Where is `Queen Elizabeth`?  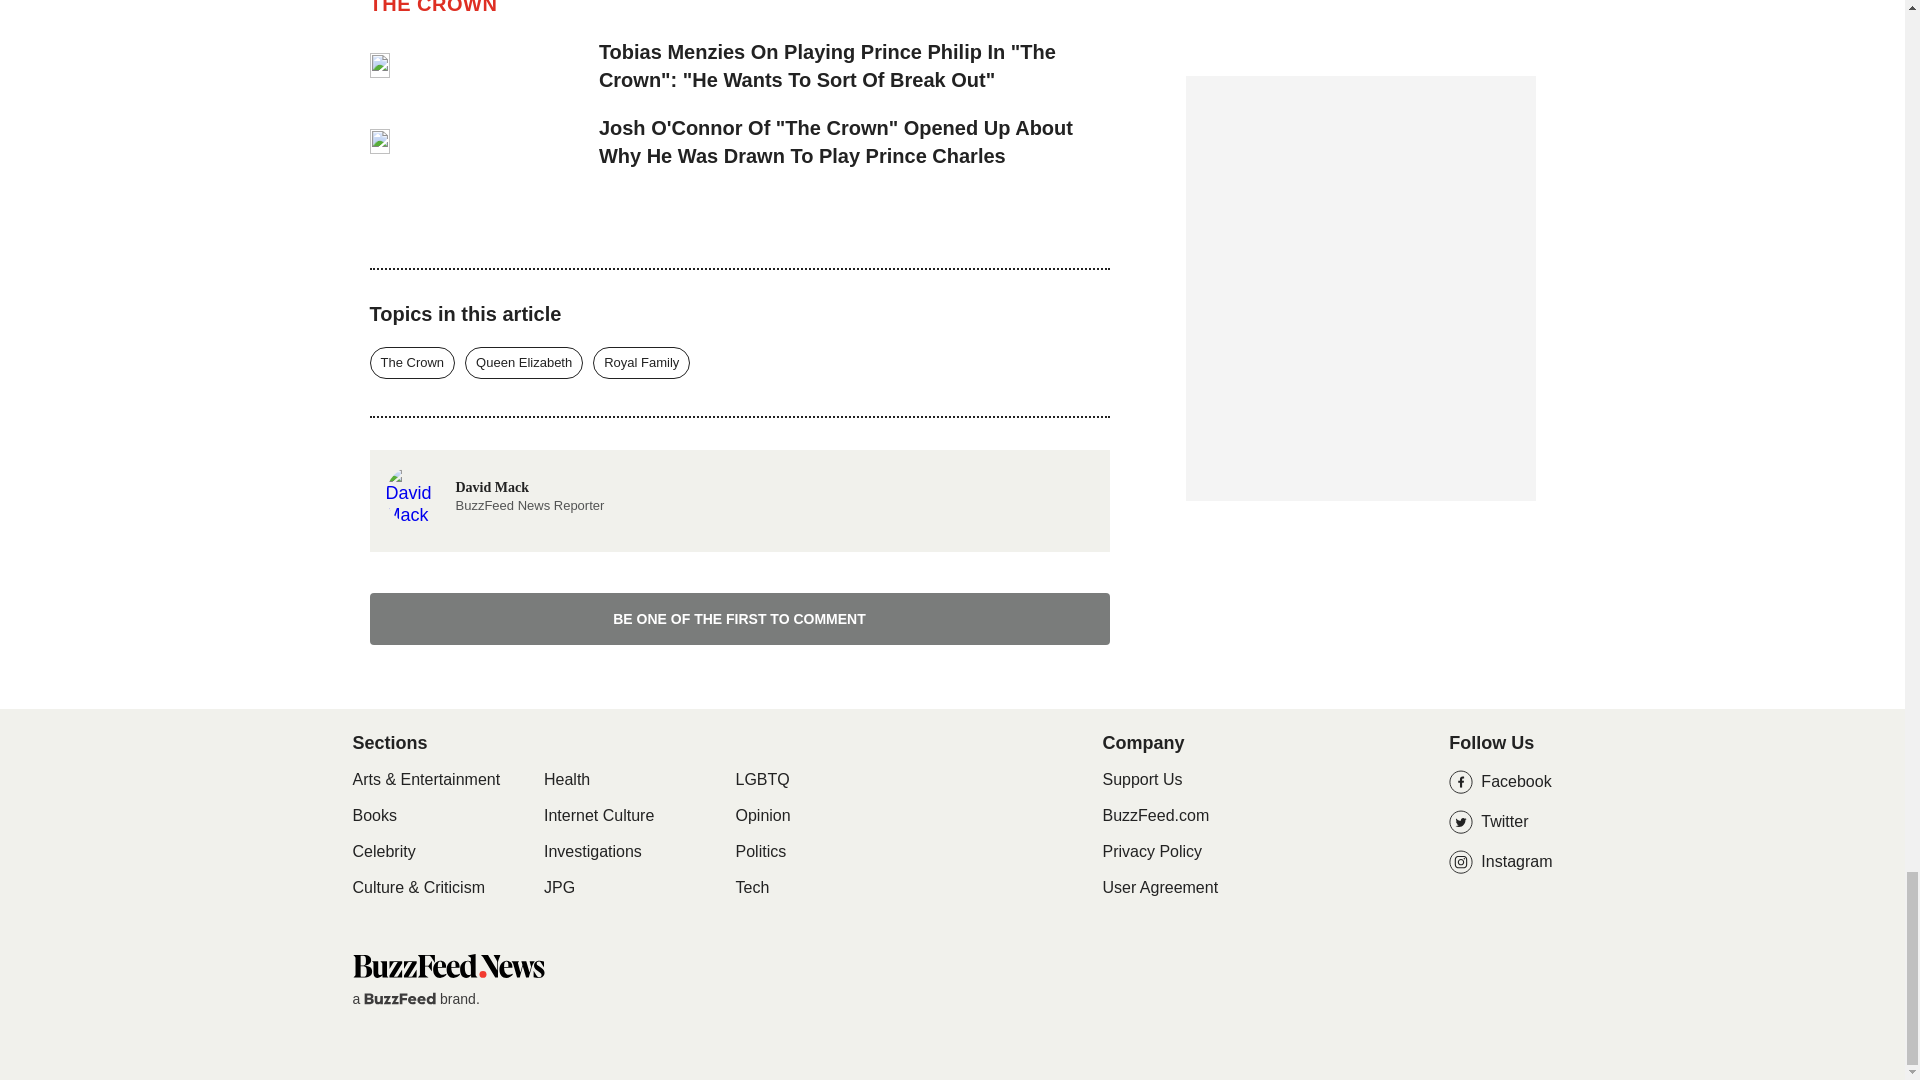
Queen Elizabeth is located at coordinates (494, 492).